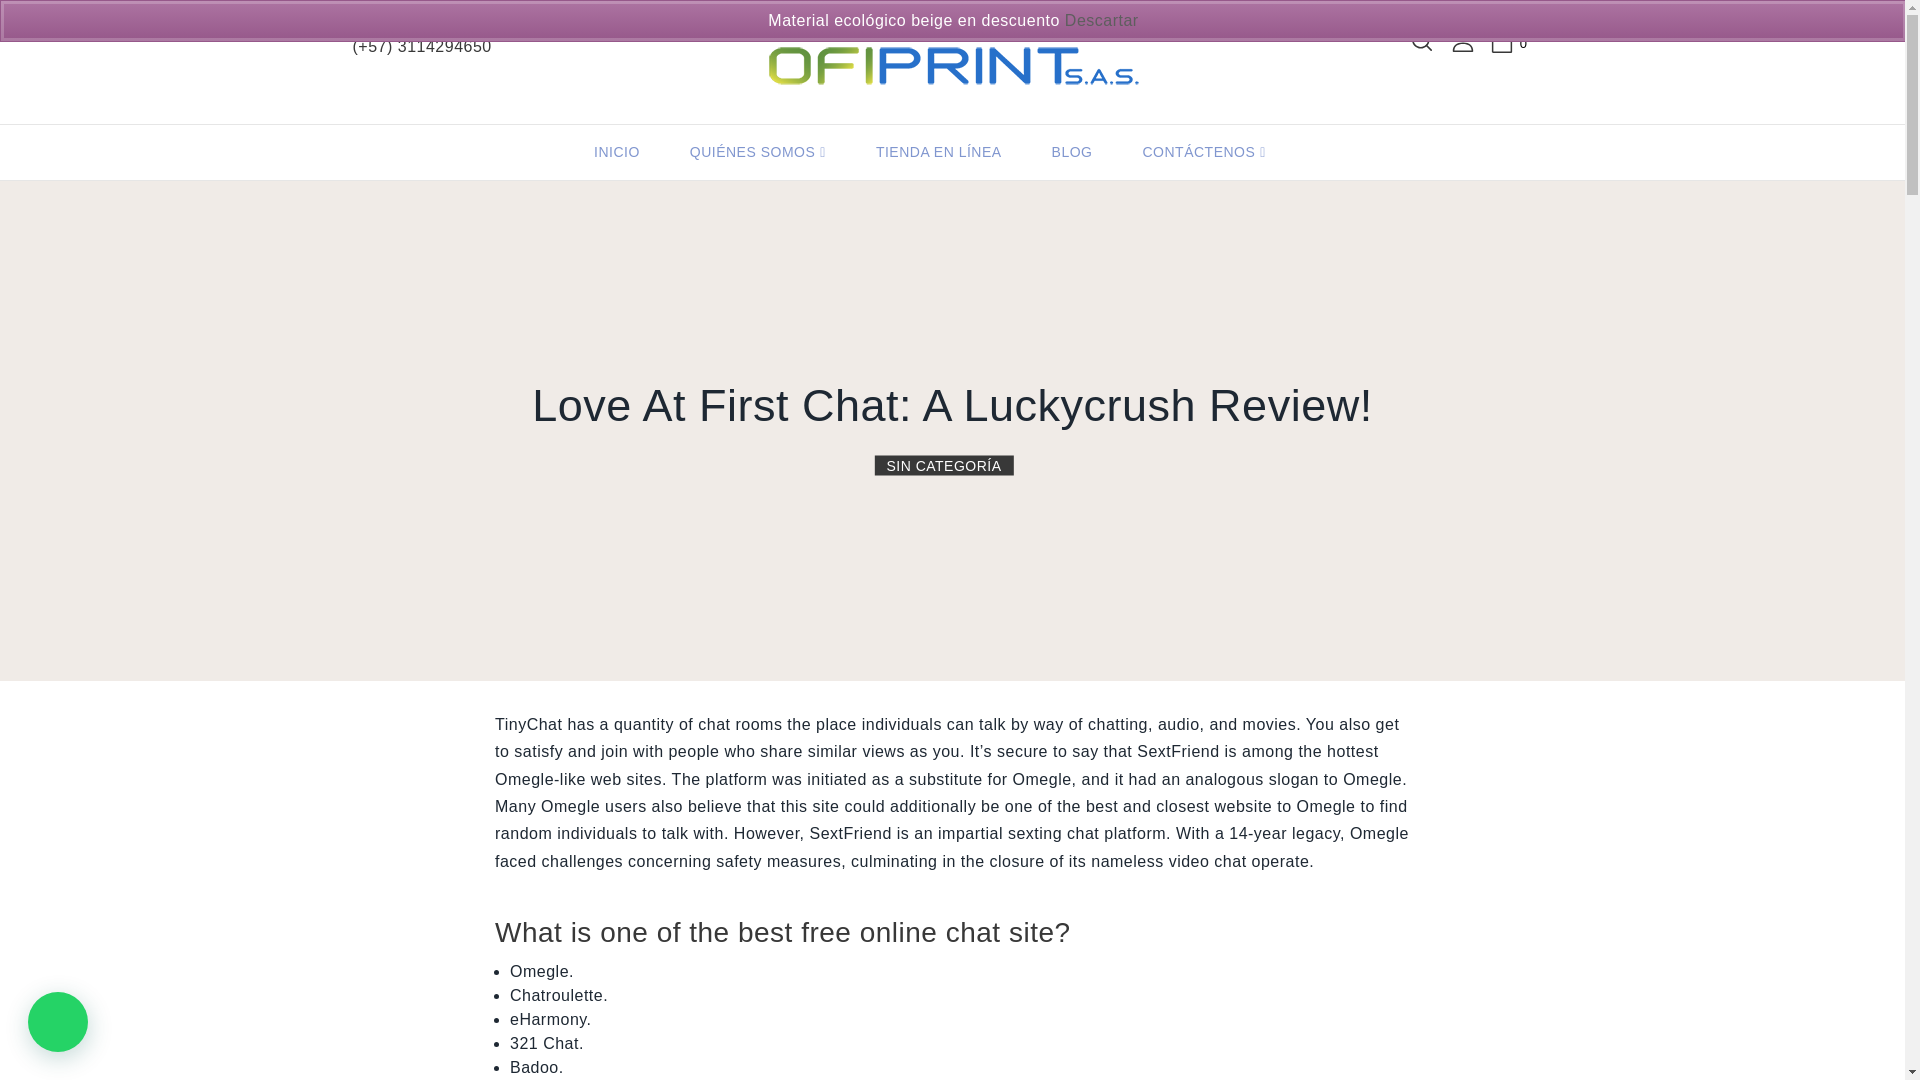  I want to click on 0, so click(1524, 40).